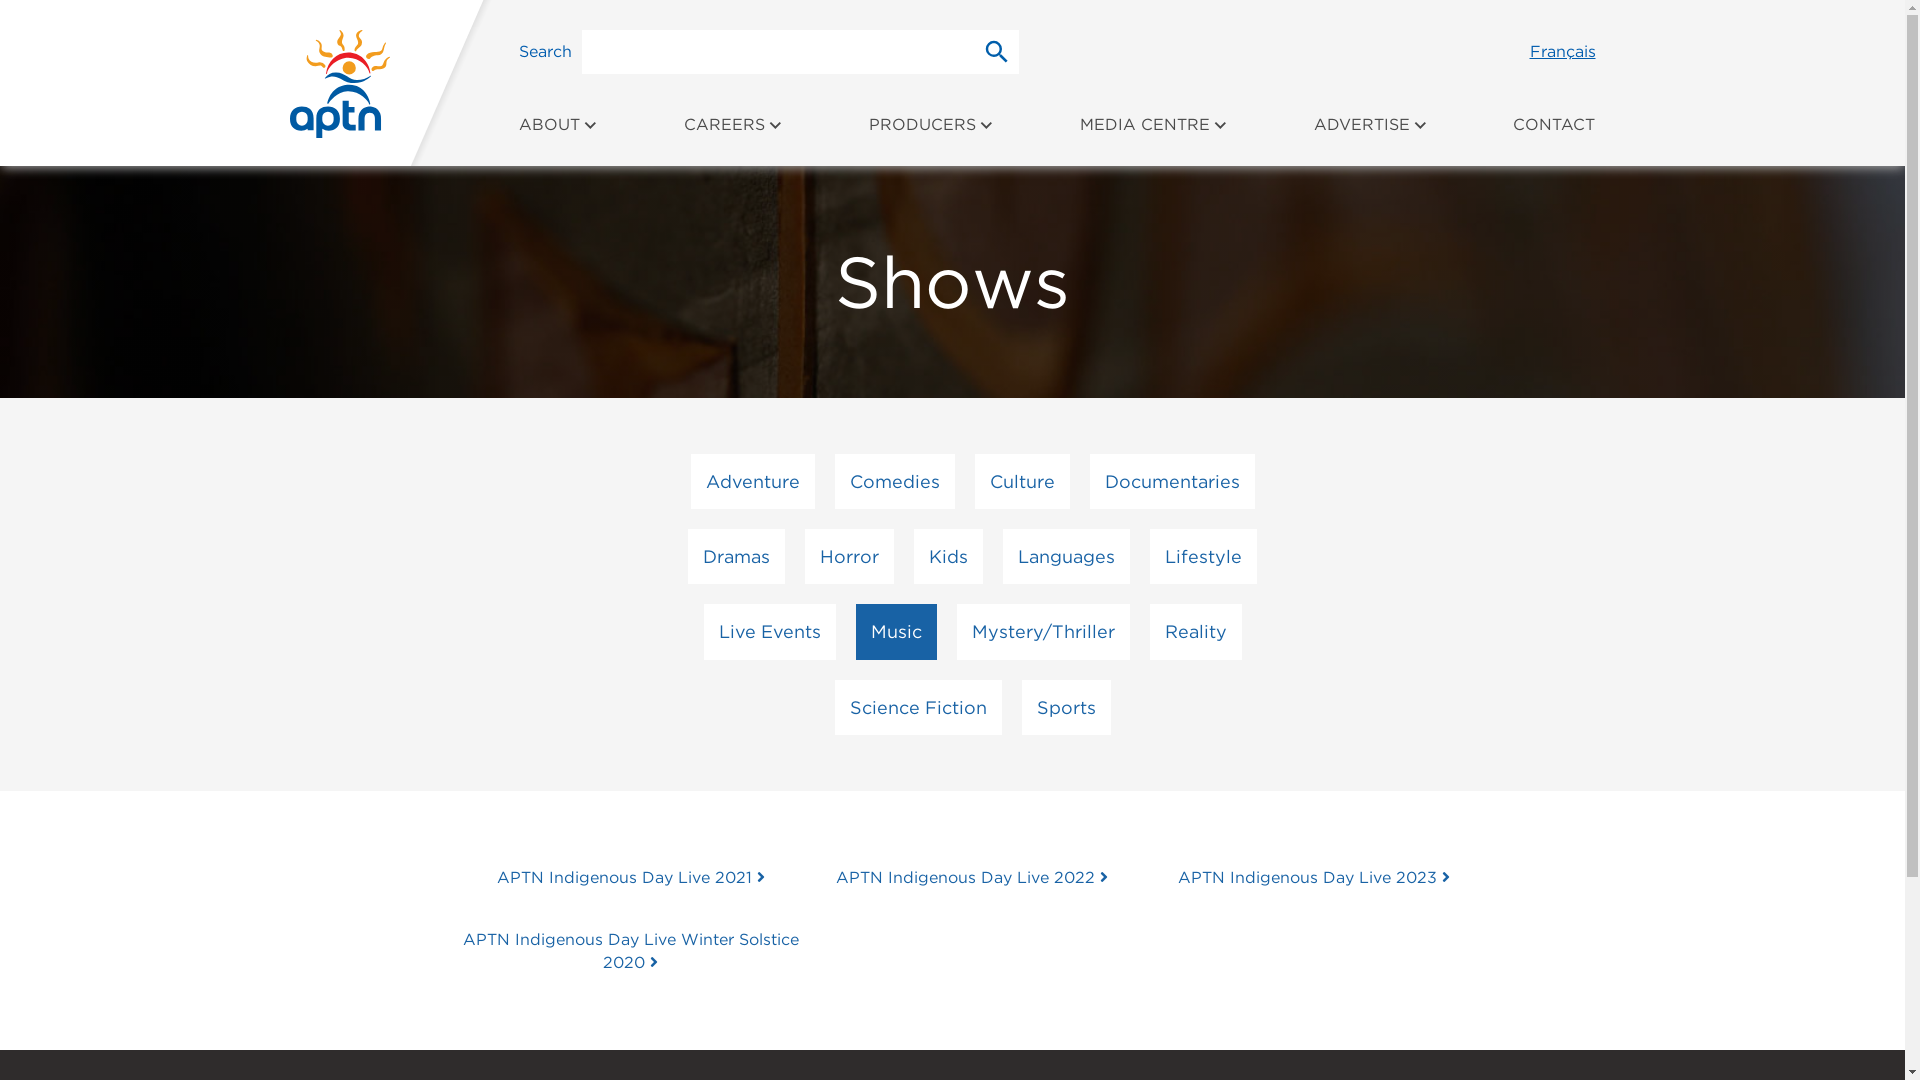 Image resolution: width=1920 pixels, height=1080 pixels. I want to click on Languages, so click(1066, 556).